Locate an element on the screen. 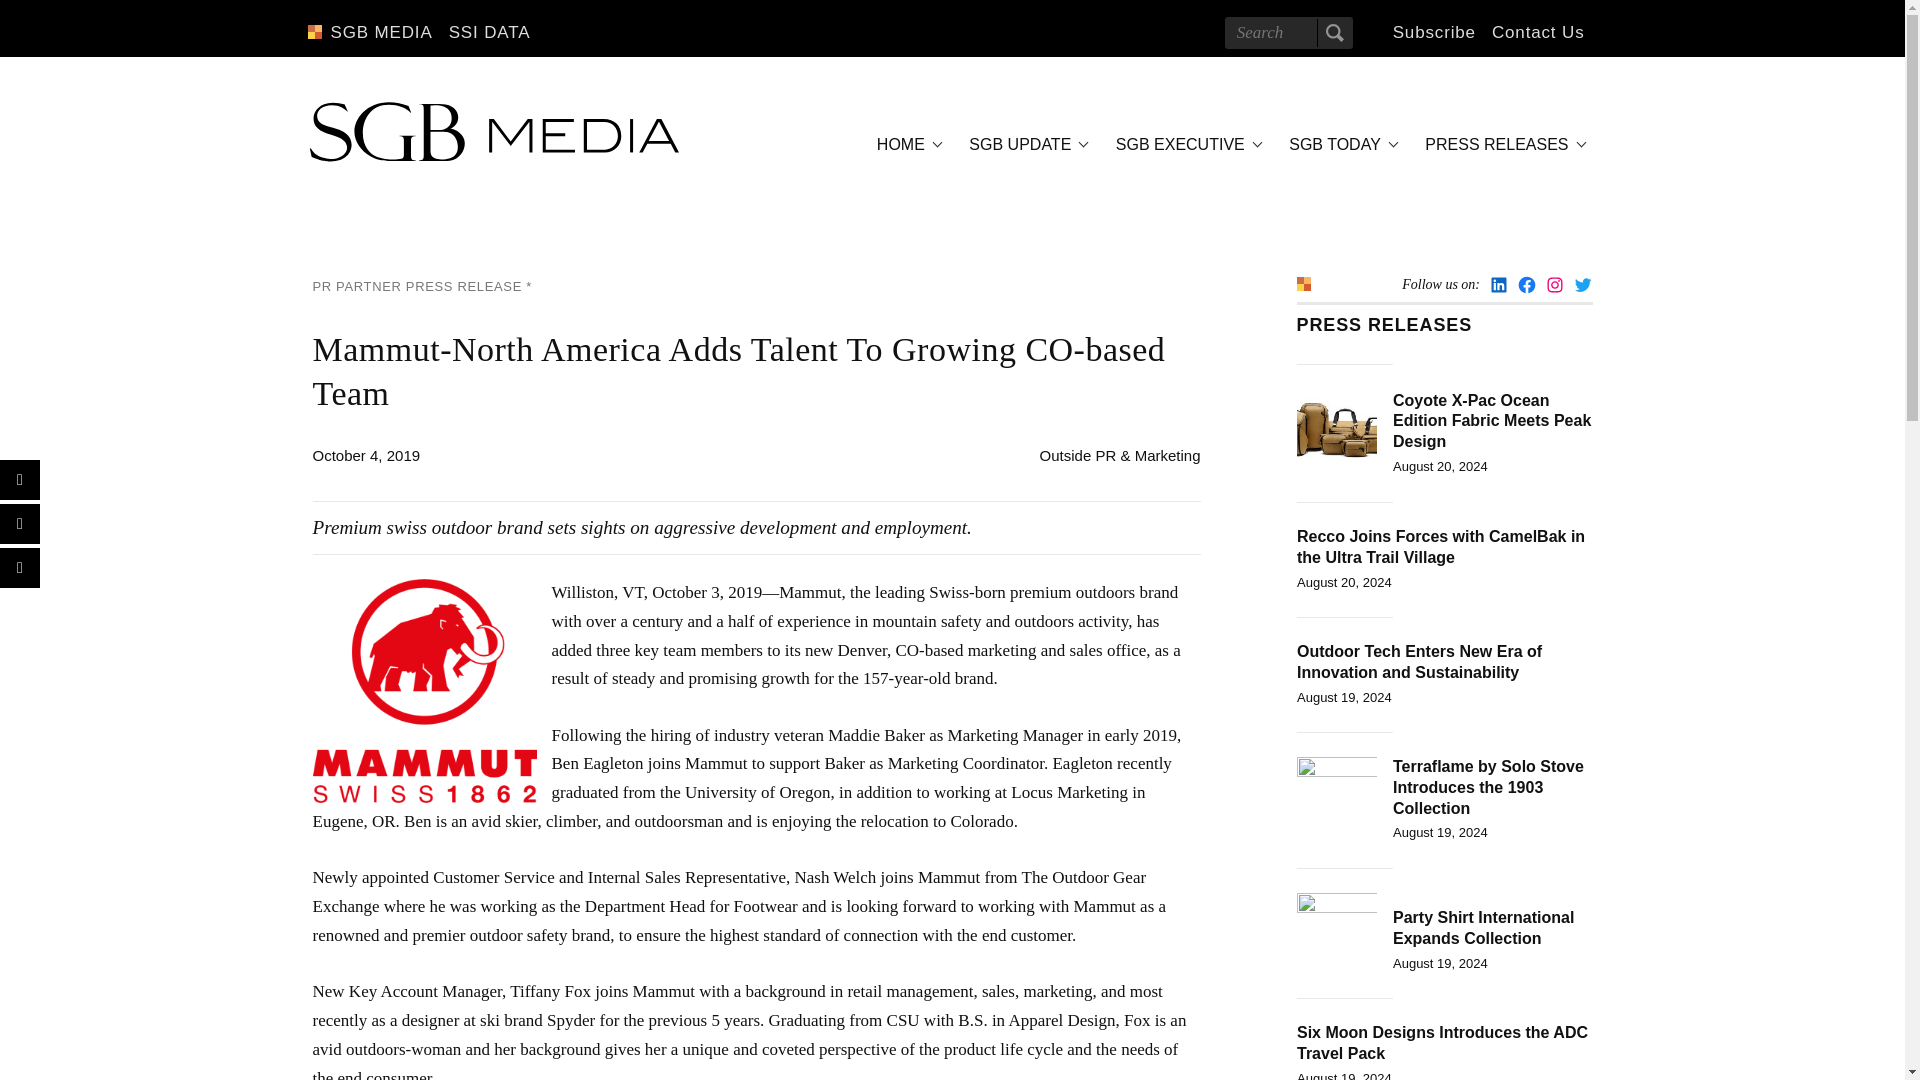  SGB MEDIA is located at coordinates (380, 32).